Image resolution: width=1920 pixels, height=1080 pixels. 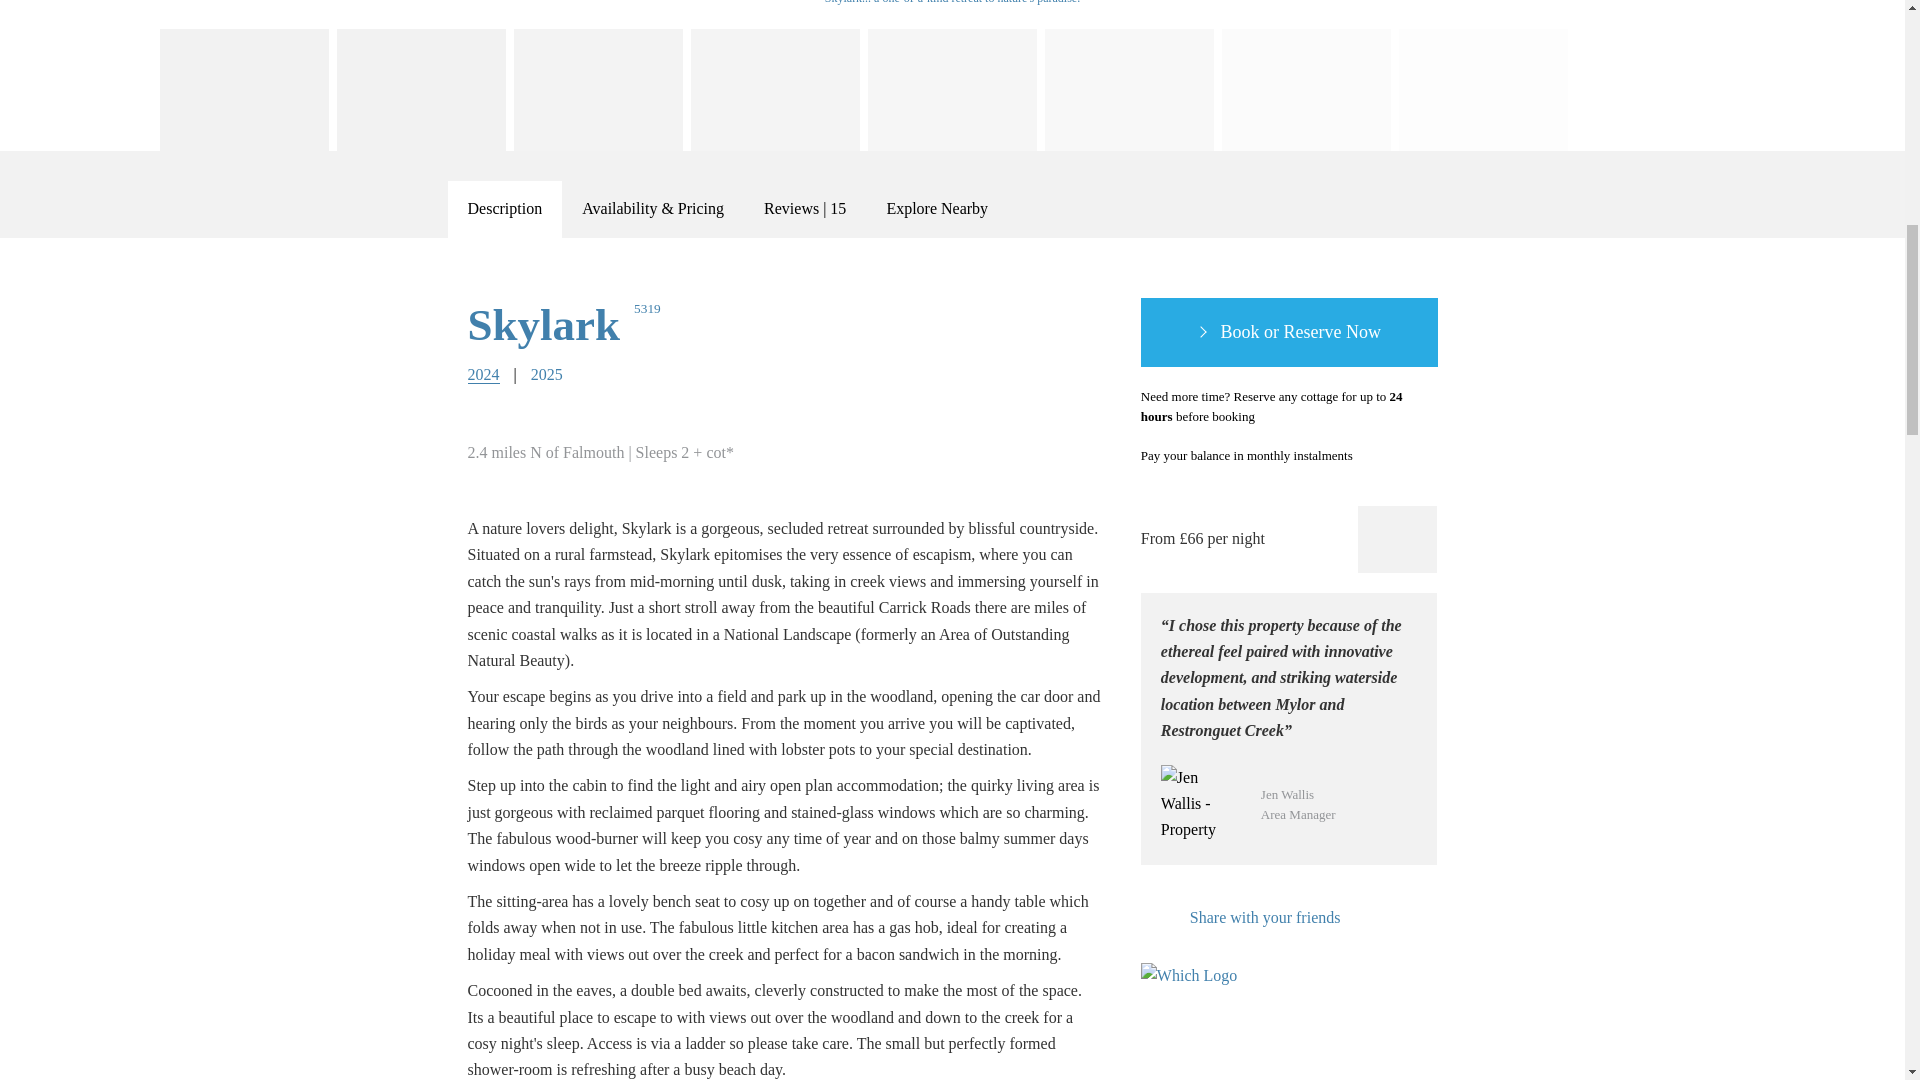 What do you see at coordinates (936, 208) in the screenshot?
I see `Explore Nearby` at bounding box center [936, 208].